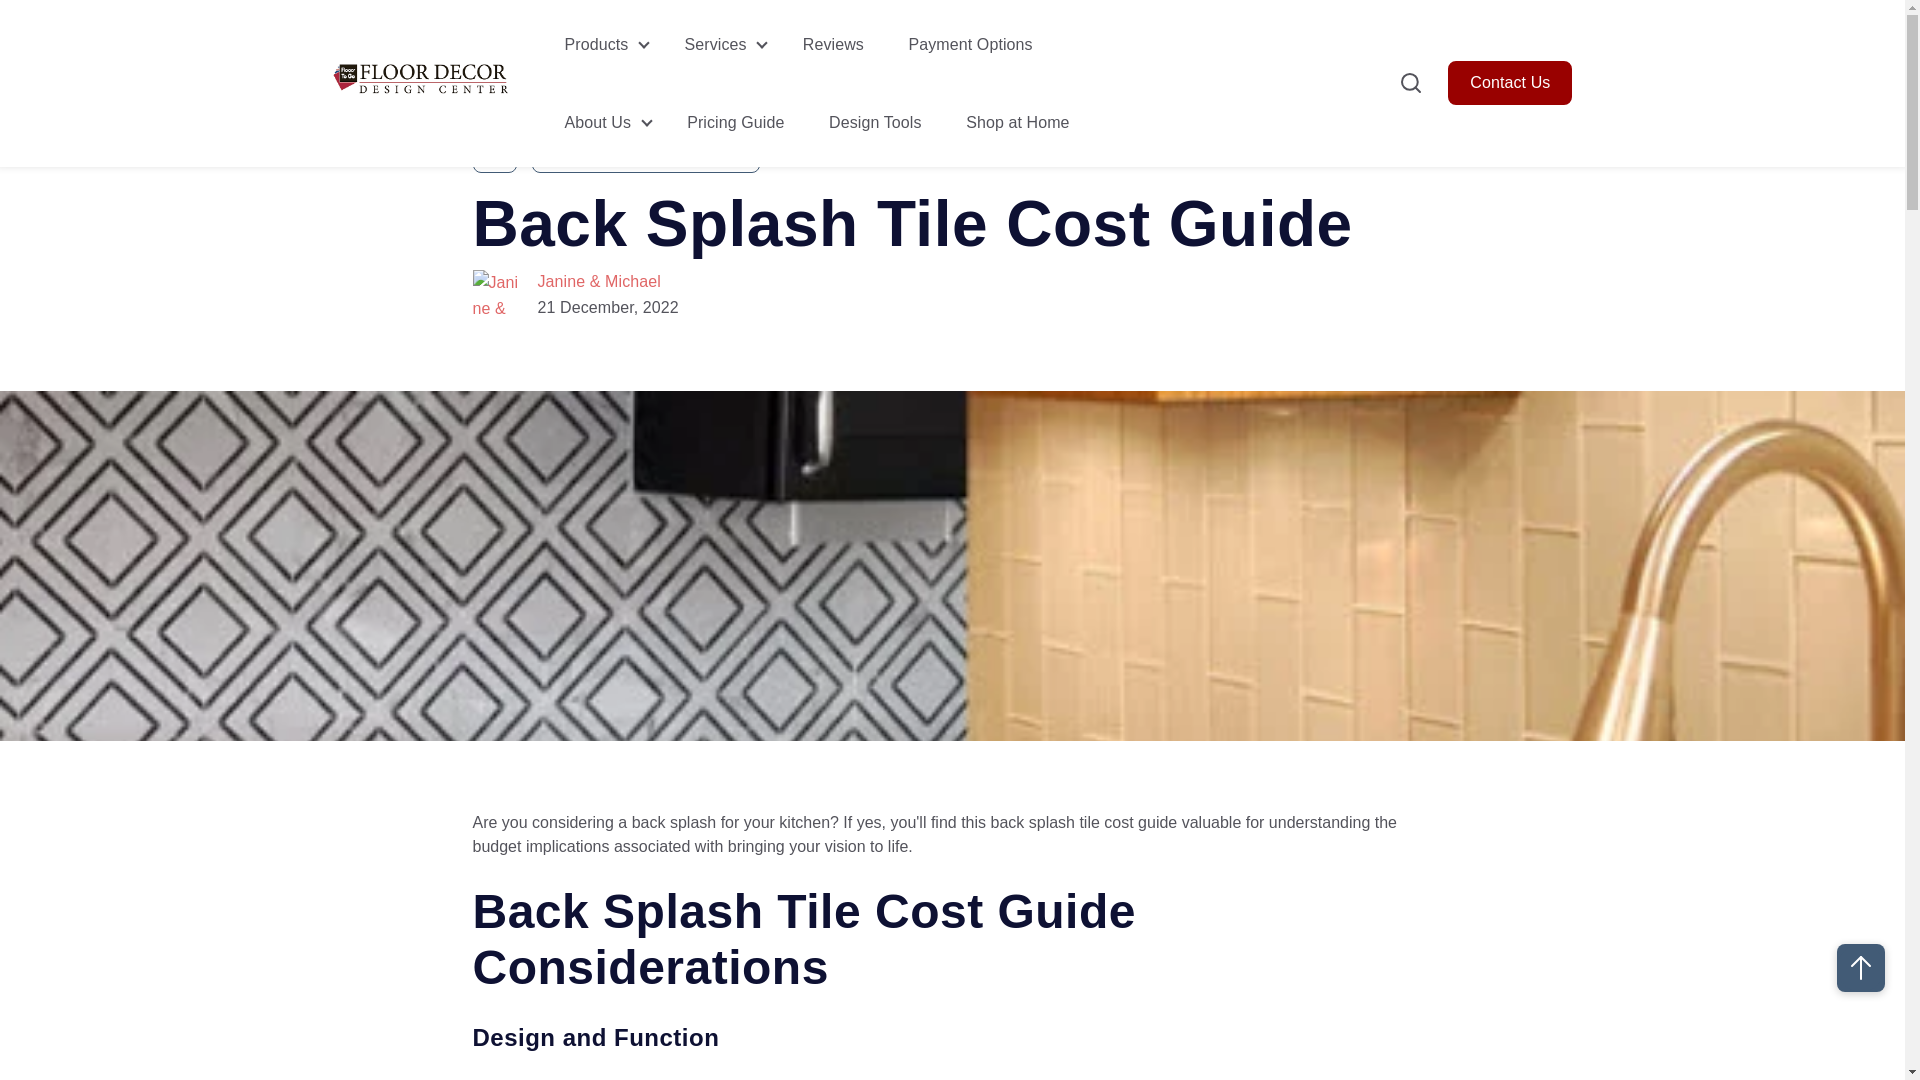 Image resolution: width=1920 pixels, height=1080 pixels. What do you see at coordinates (833, 44) in the screenshot?
I see `Reviews` at bounding box center [833, 44].